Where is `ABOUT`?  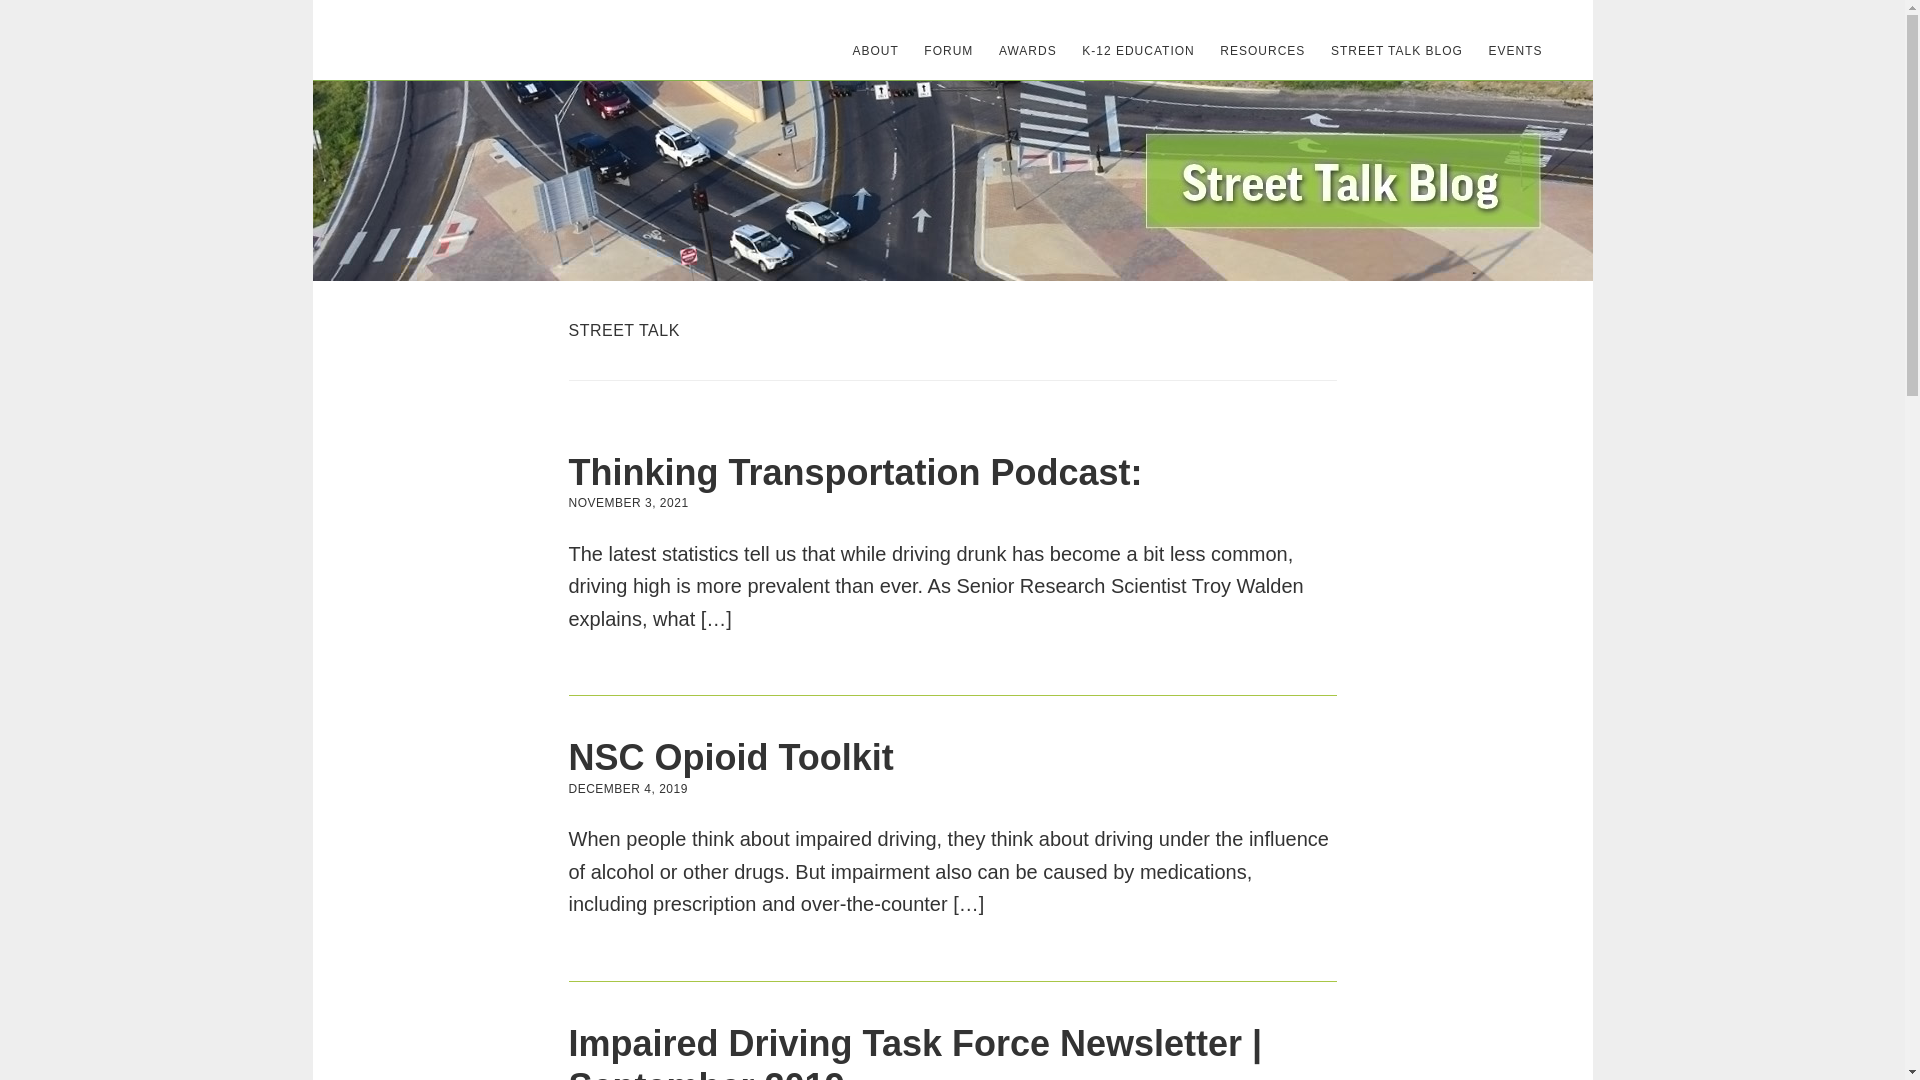
ABOUT is located at coordinates (875, 50).